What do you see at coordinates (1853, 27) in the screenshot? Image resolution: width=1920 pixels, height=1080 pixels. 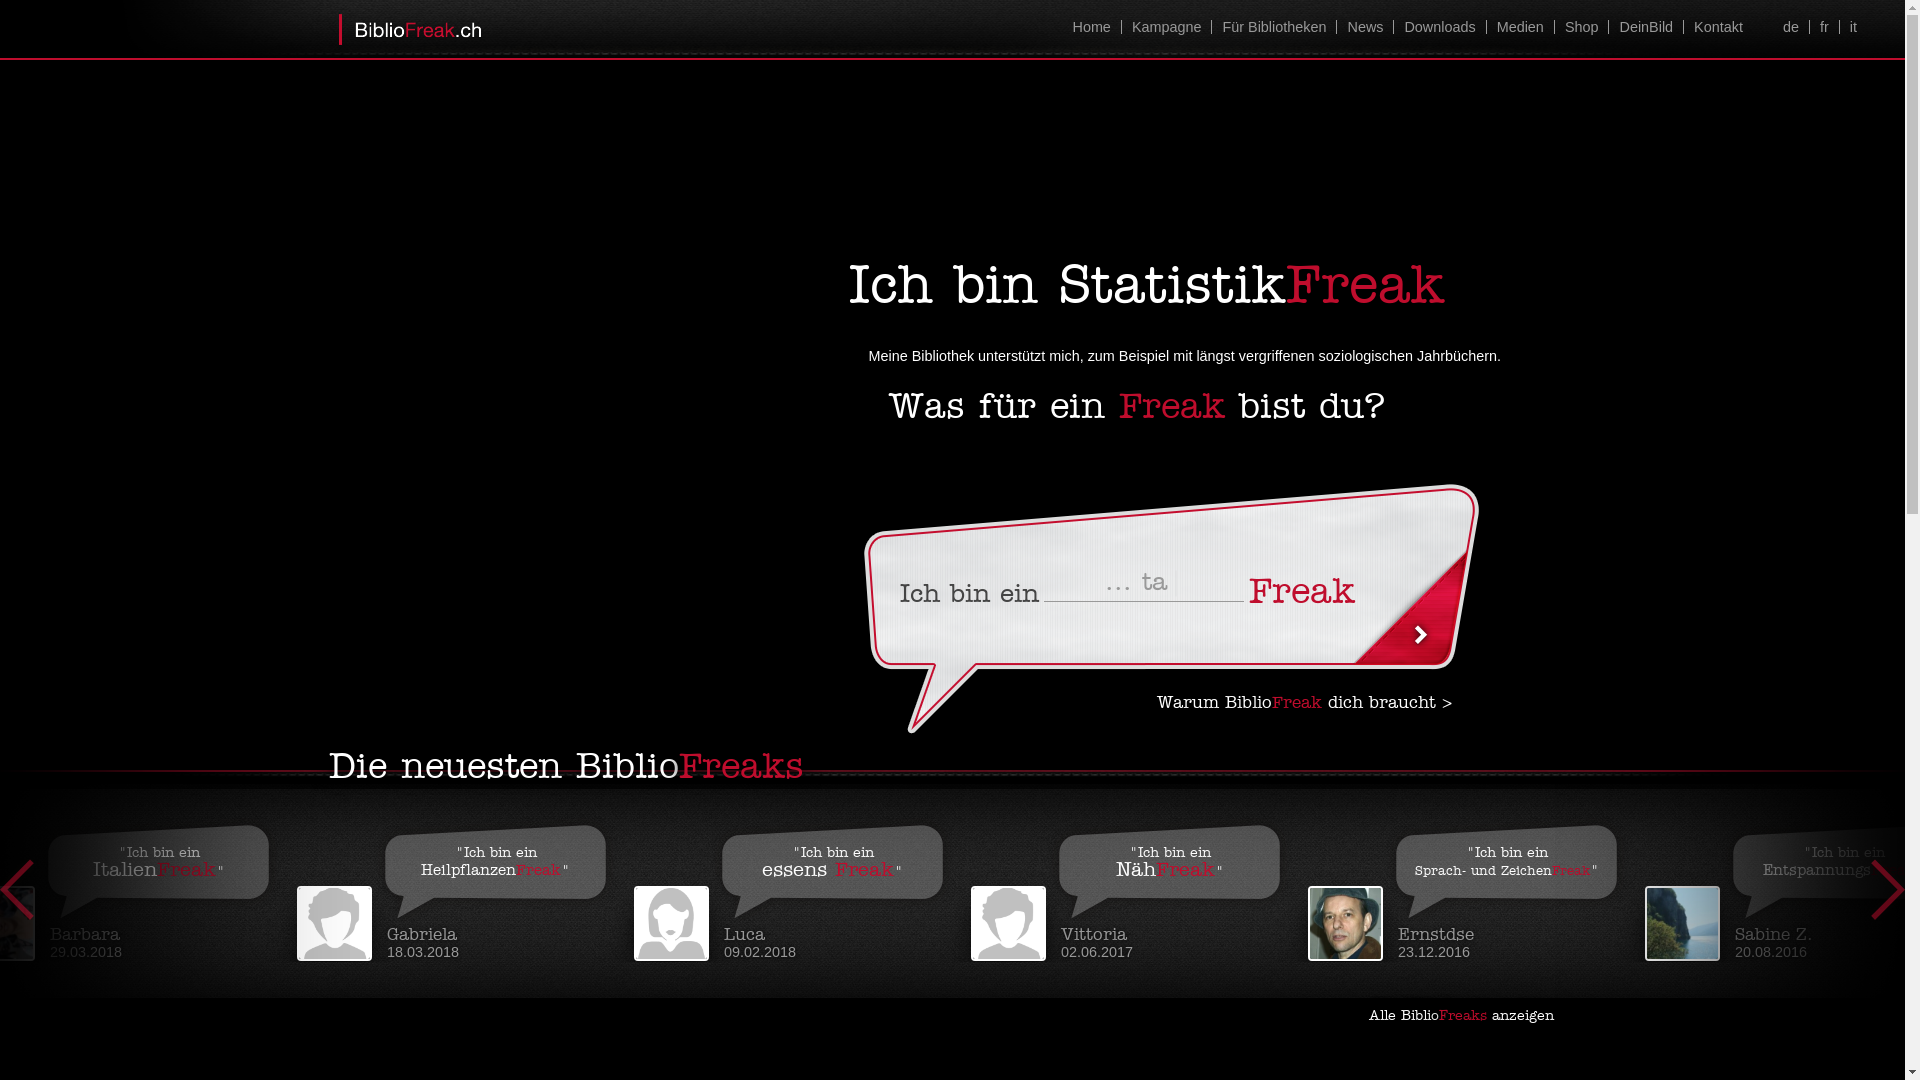 I see `it` at bounding box center [1853, 27].